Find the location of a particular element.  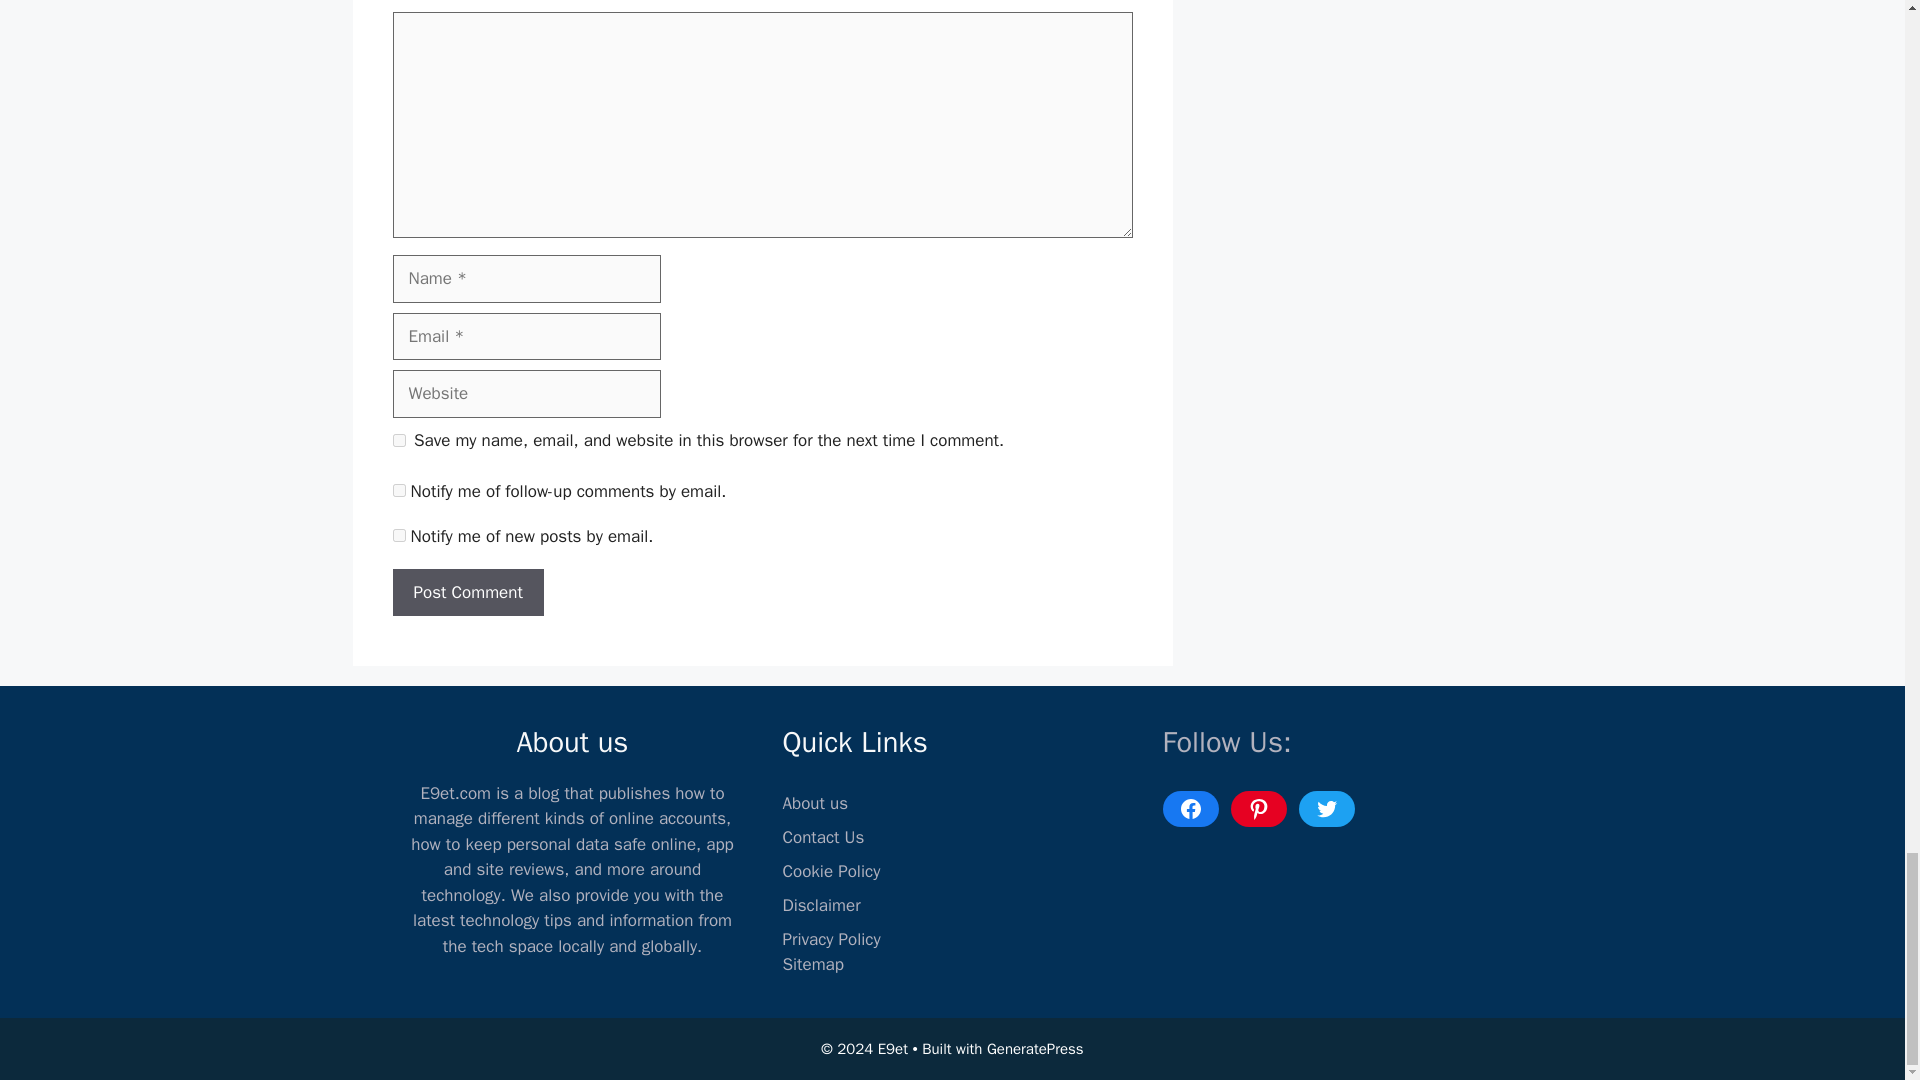

Webmail Telkom Site Page For Users is located at coordinates (484, 962).